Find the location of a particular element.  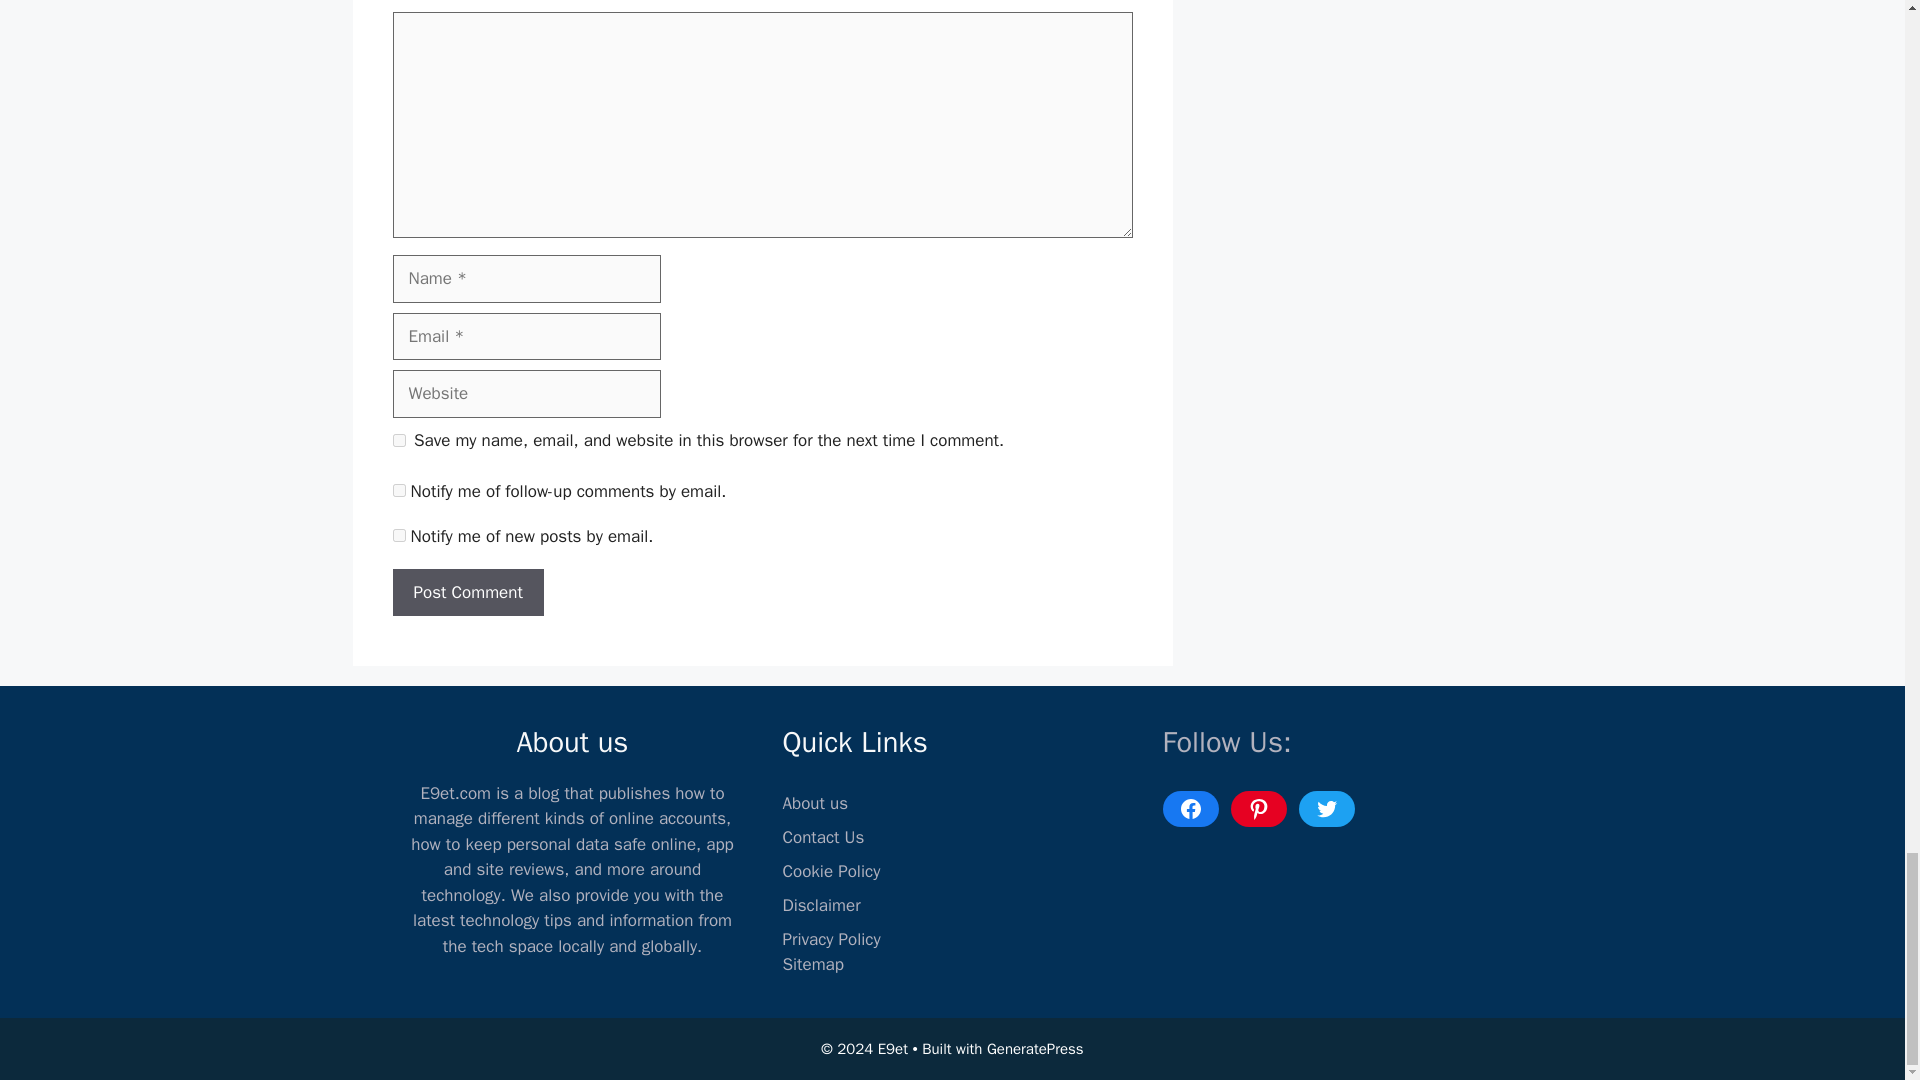

Webmail Telkom Site Page For Users is located at coordinates (484, 962).